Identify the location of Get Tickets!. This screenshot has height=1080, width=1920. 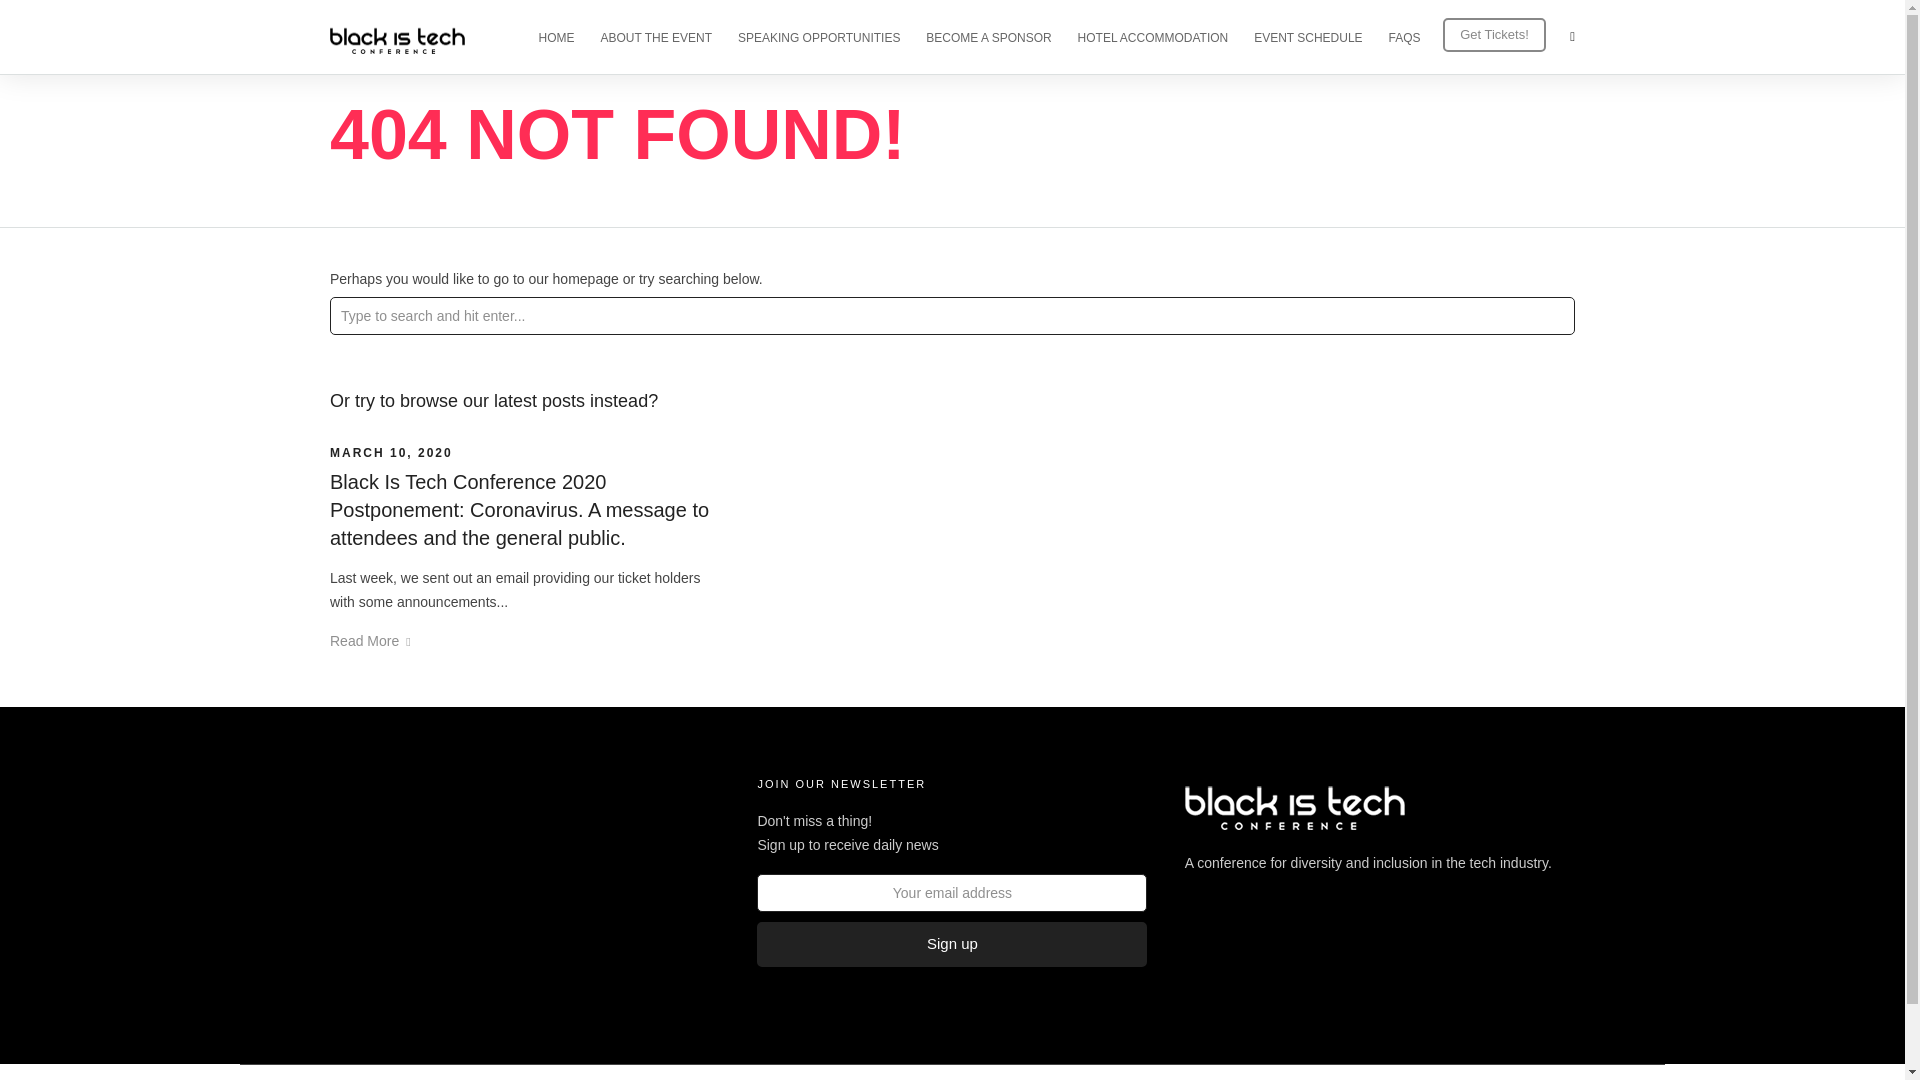
(1495, 34).